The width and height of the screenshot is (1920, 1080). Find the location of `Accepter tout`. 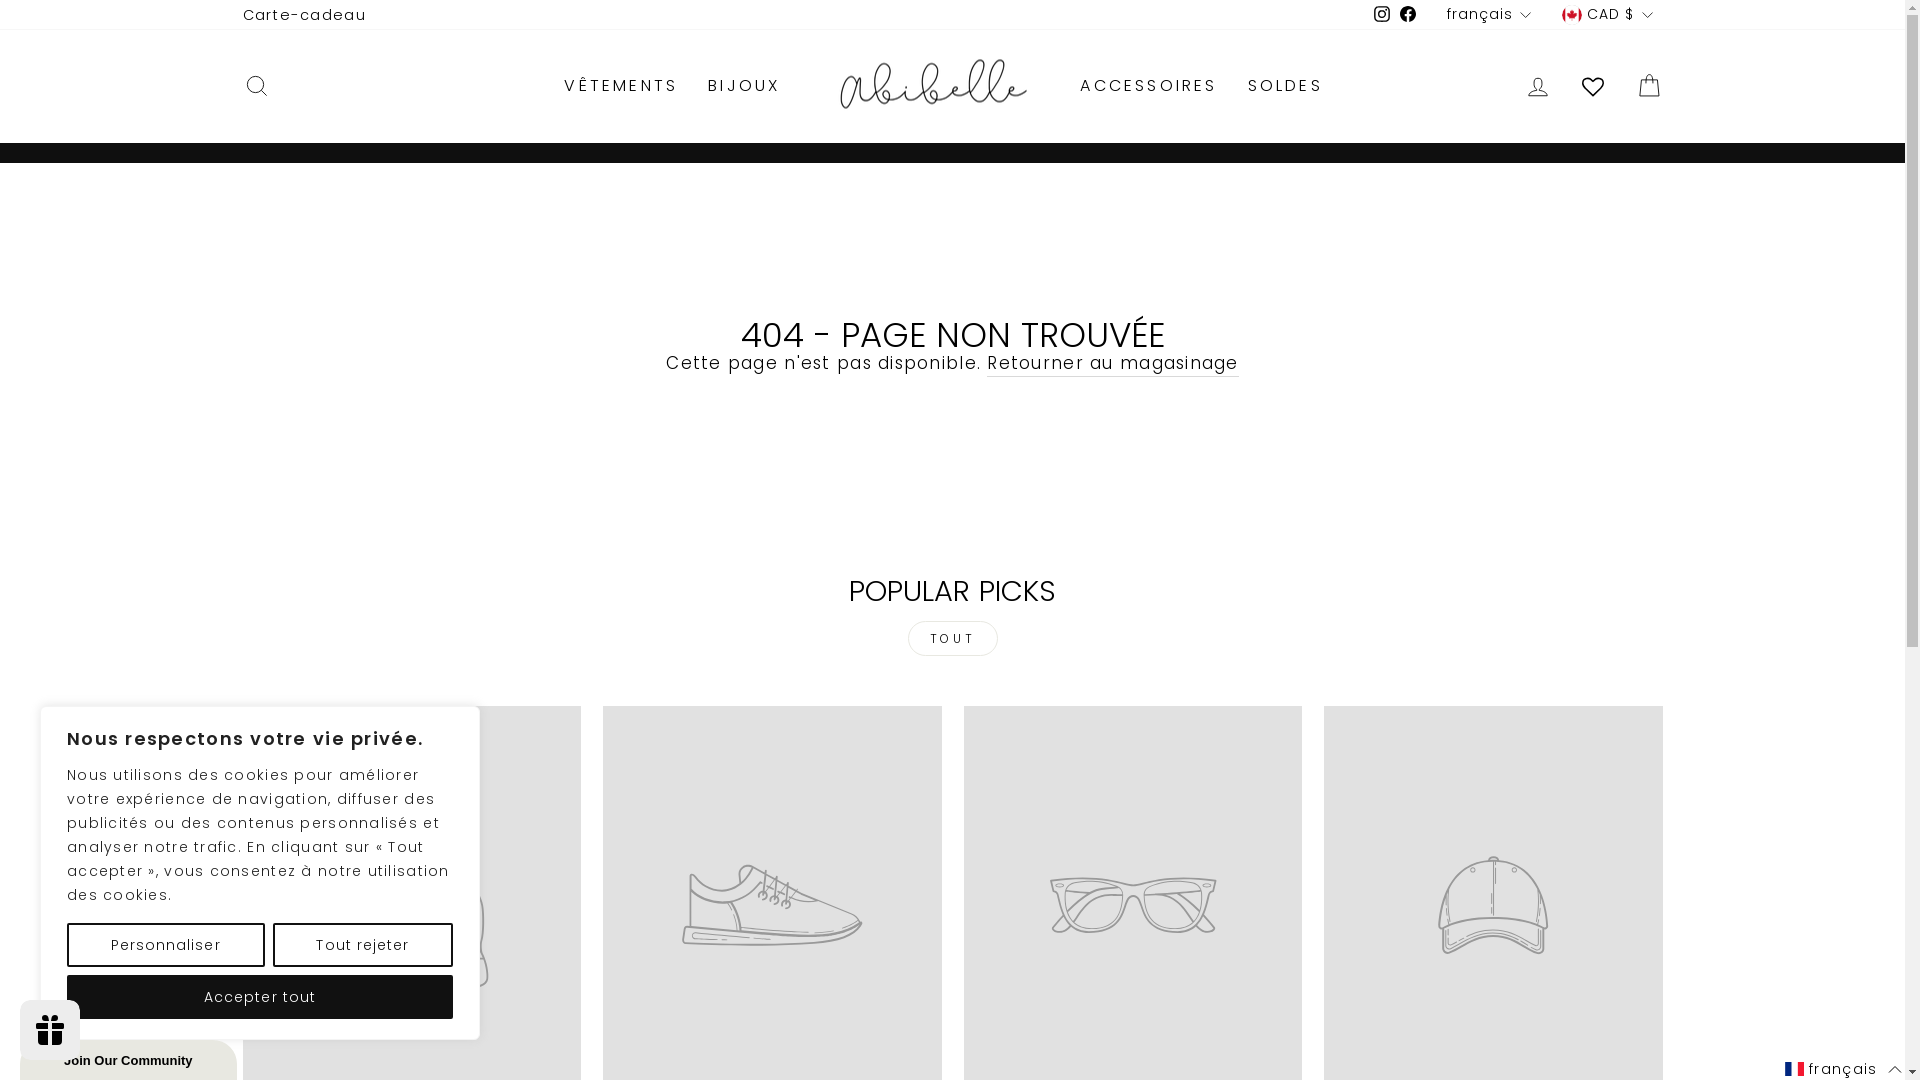

Accepter tout is located at coordinates (260, 997).